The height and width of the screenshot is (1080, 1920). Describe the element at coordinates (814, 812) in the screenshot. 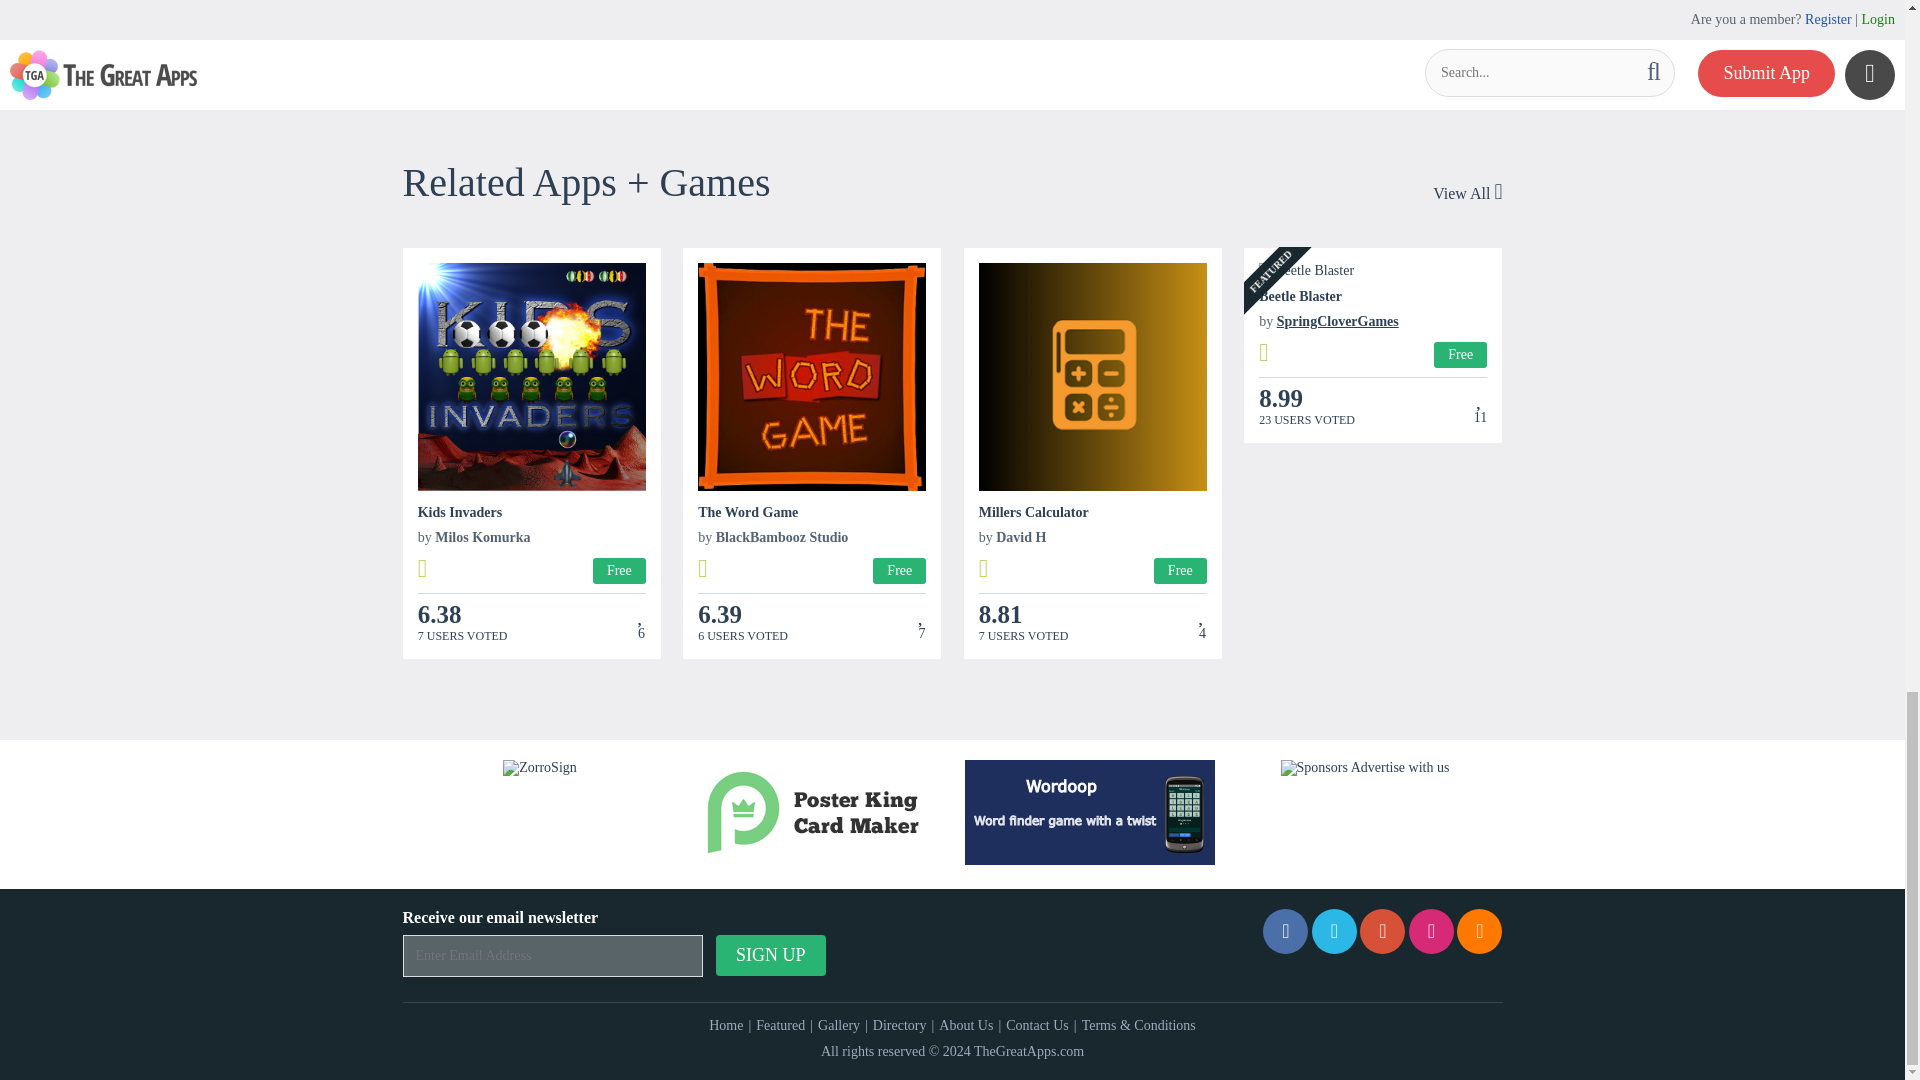

I see `Poster King - Card Maker` at that location.